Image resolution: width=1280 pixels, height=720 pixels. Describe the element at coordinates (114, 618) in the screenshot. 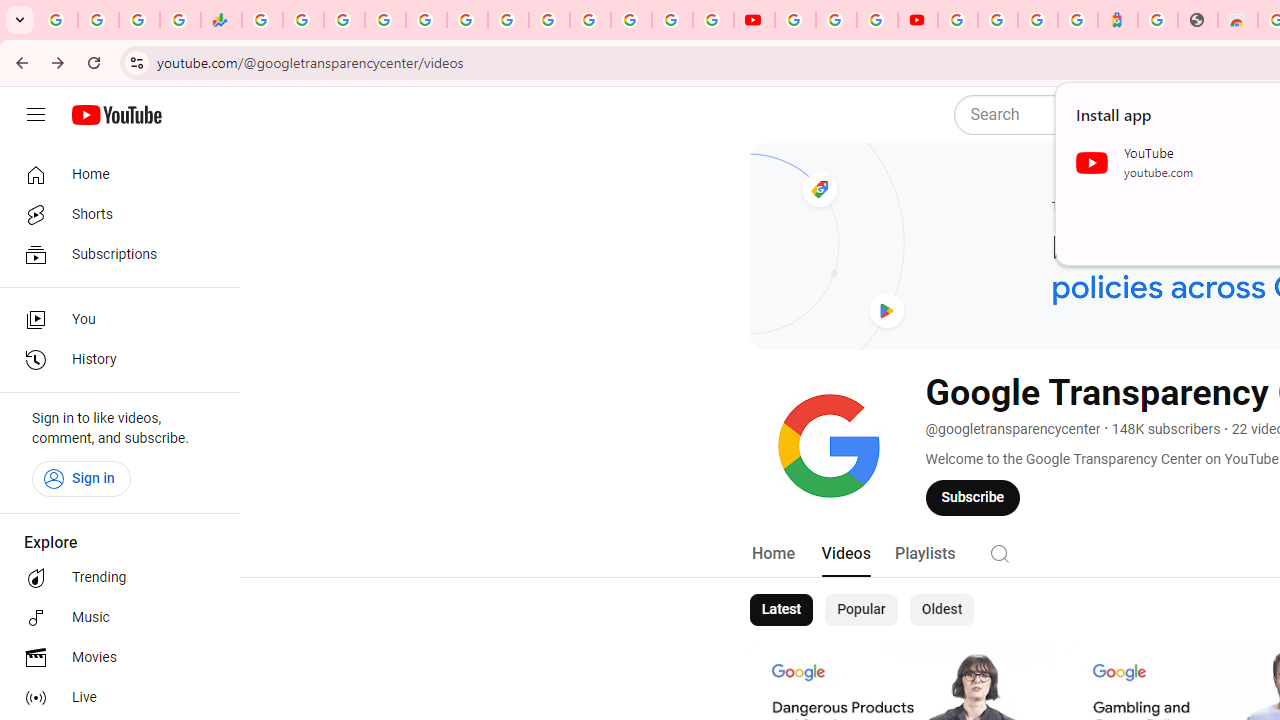

I see `Music` at that location.